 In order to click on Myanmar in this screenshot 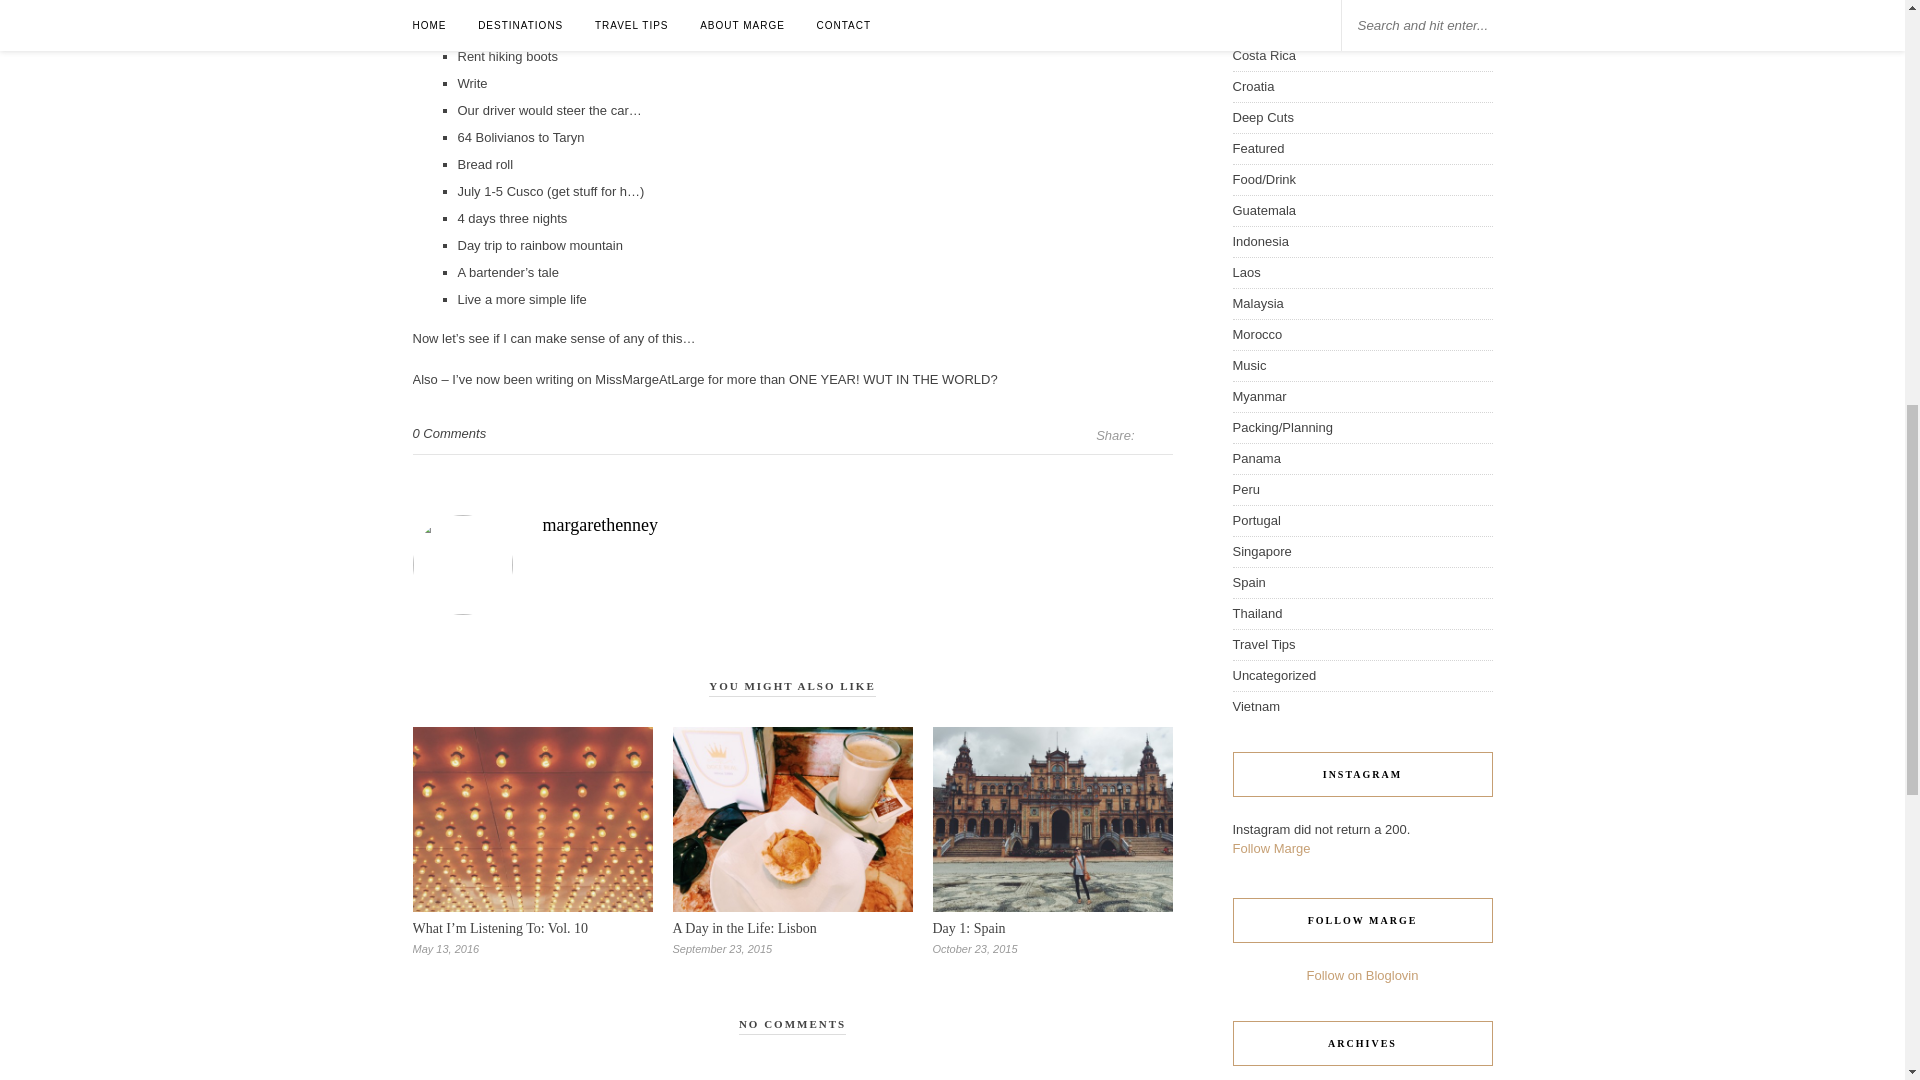, I will do `click(1259, 396)`.